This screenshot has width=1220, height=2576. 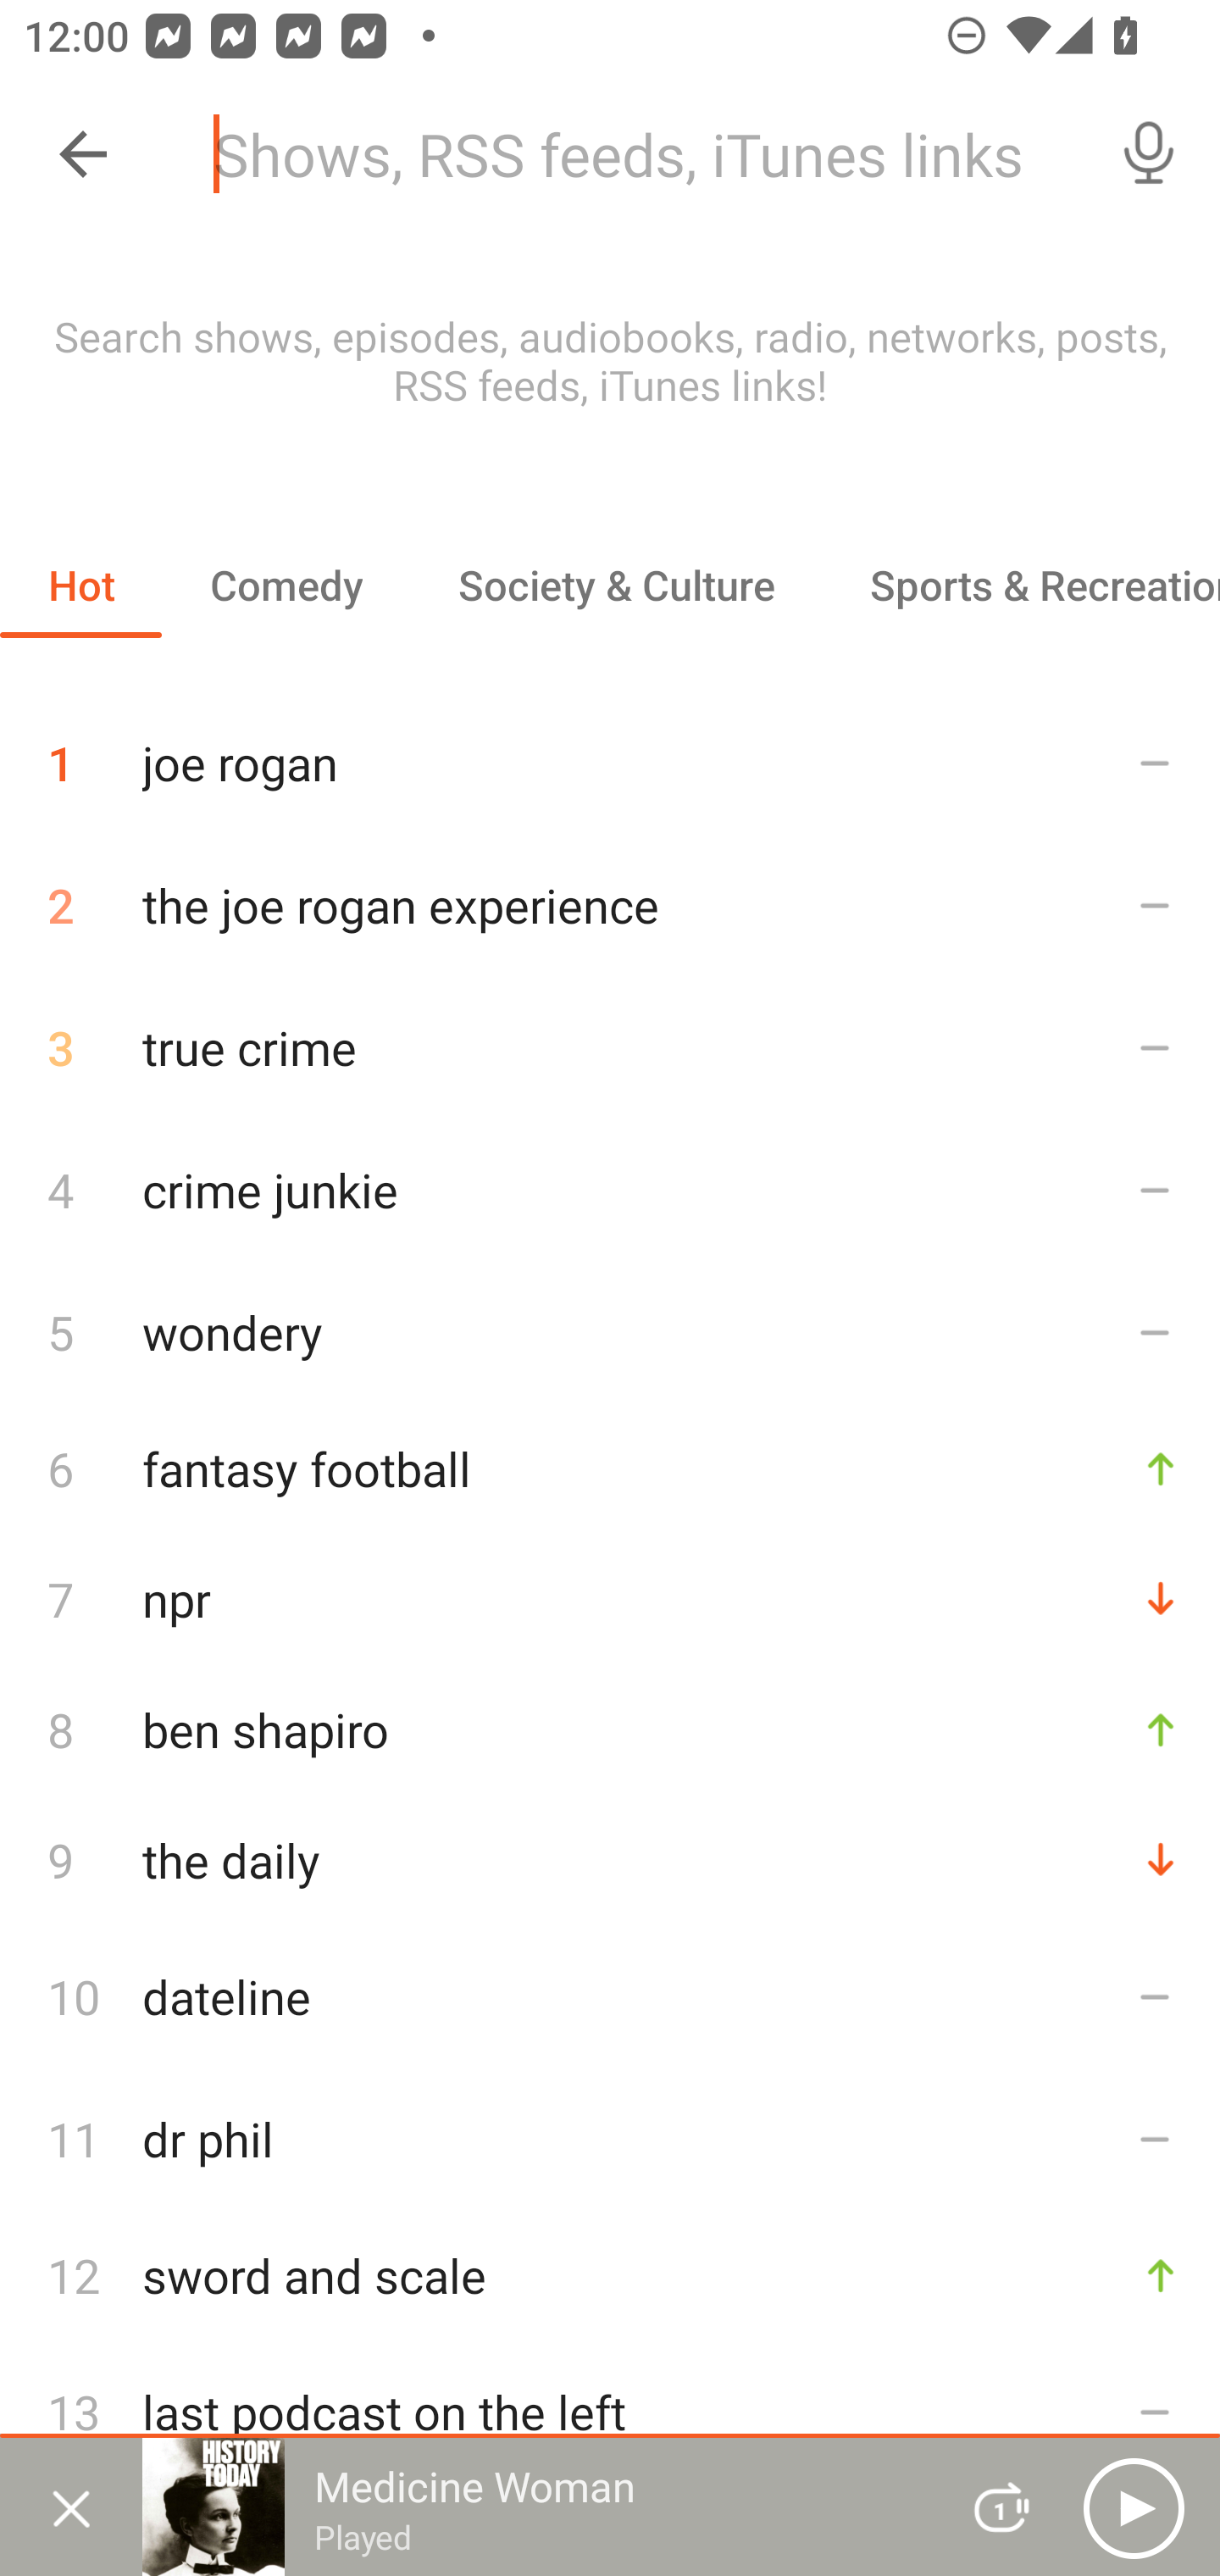 What do you see at coordinates (610, 2412) in the screenshot?
I see `13 last podcast on the left` at bounding box center [610, 2412].